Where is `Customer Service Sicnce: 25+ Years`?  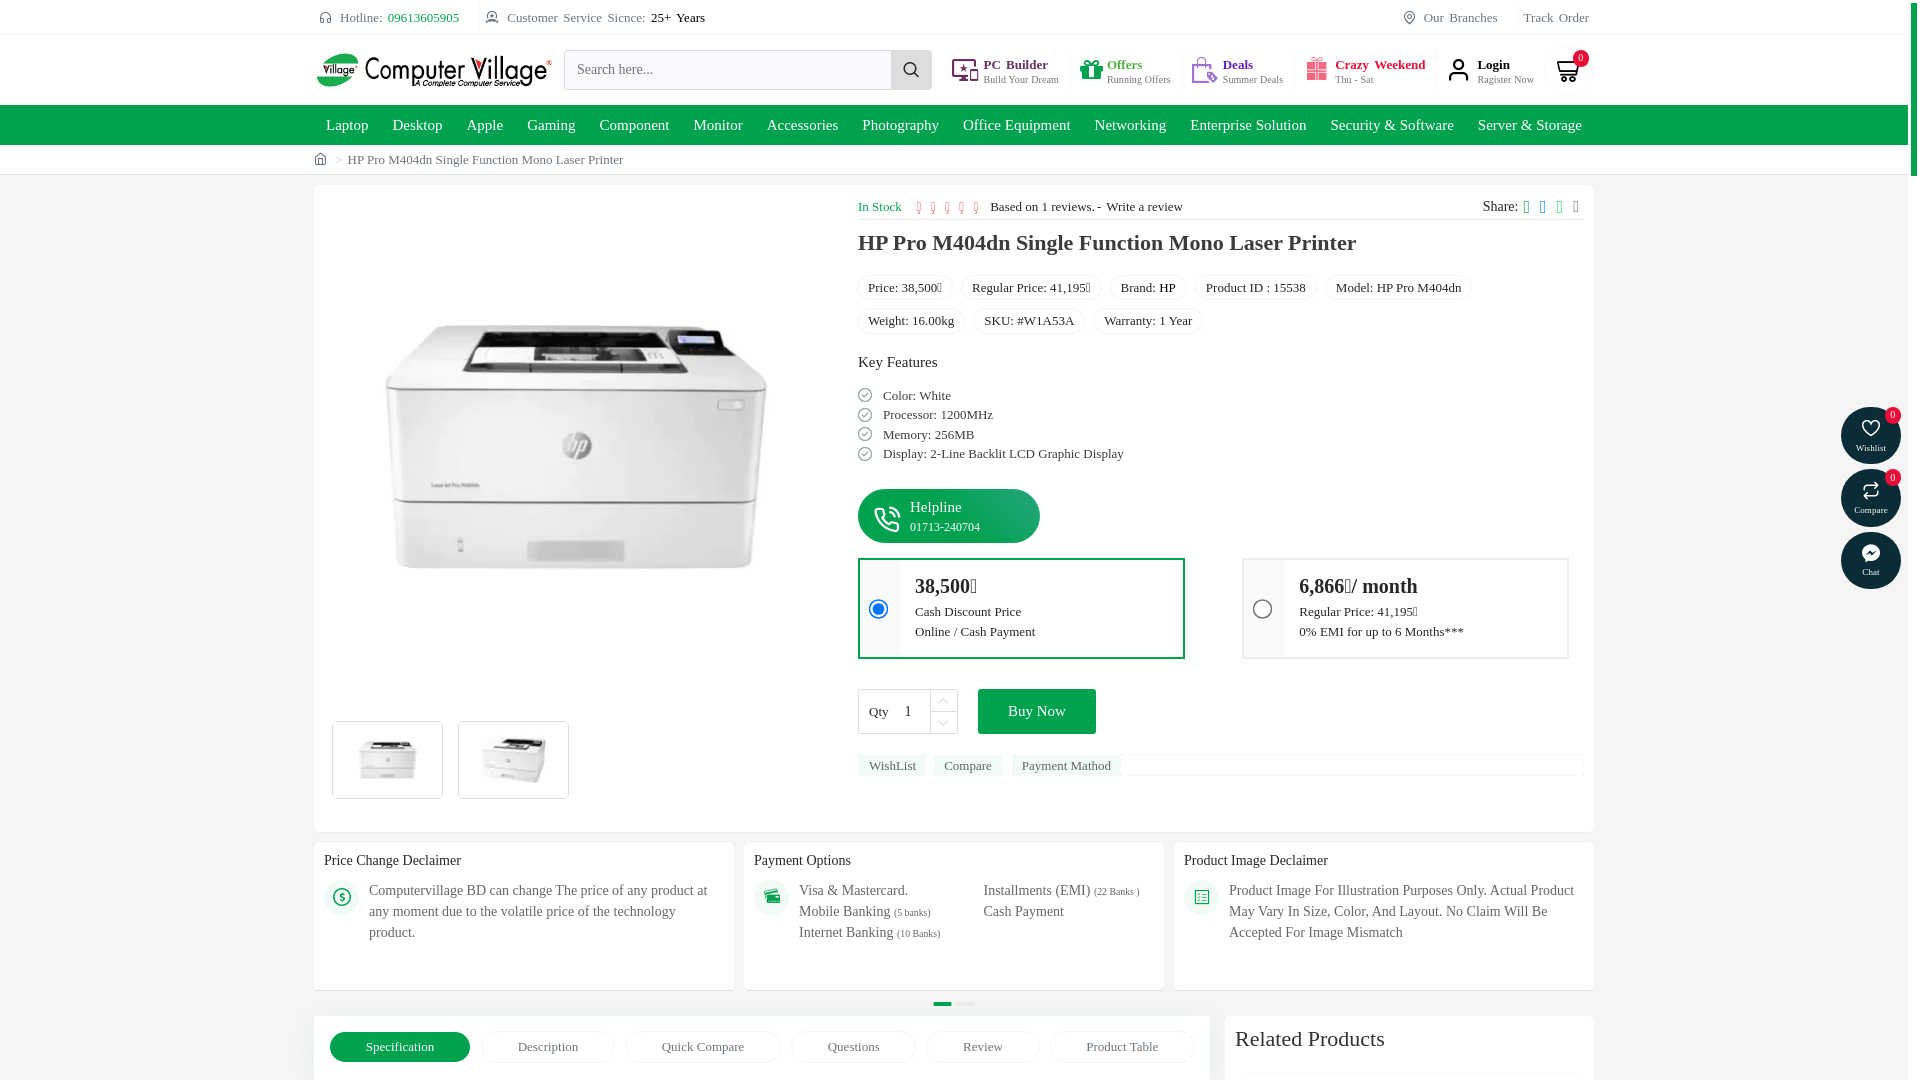 Customer Service Sicnce: 25+ Years is located at coordinates (594, 18).